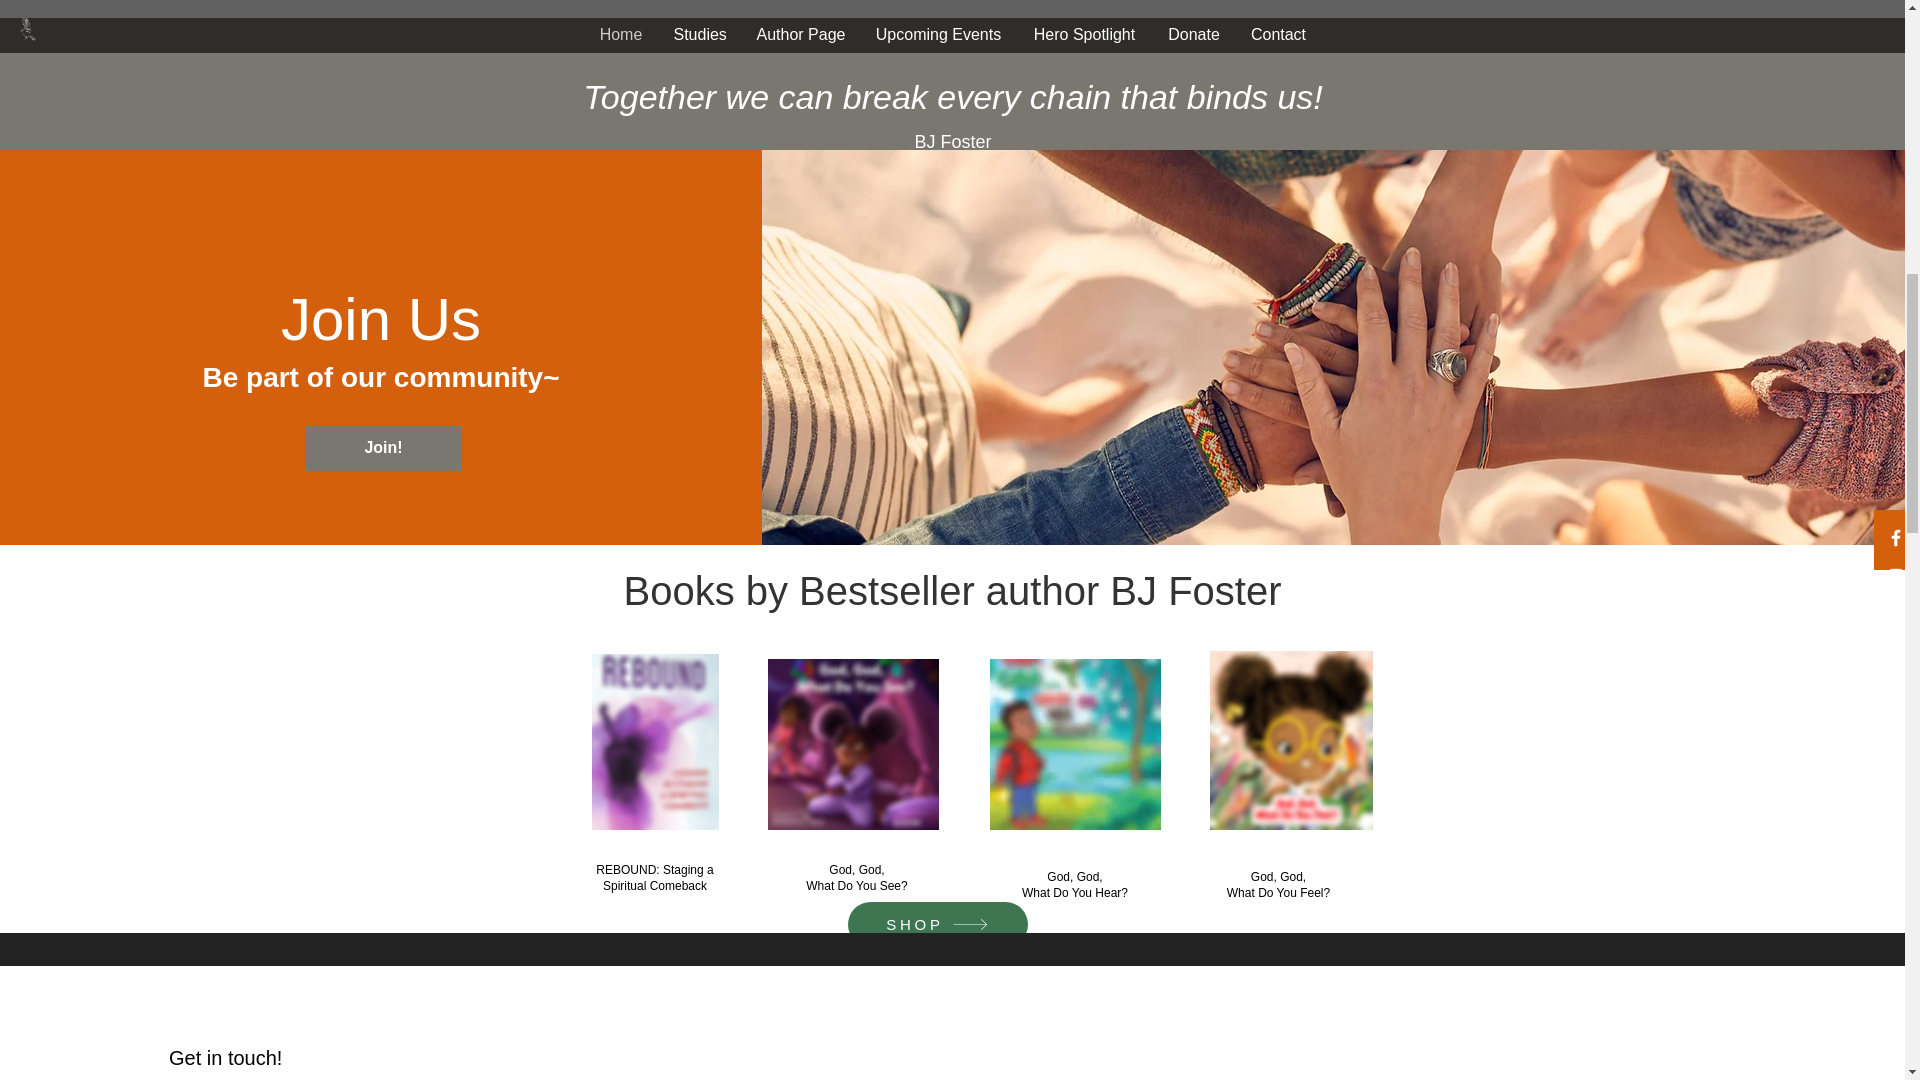 Image resolution: width=1920 pixels, height=1080 pixels. Describe the element at coordinates (384, 448) in the screenshot. I see `Join!` at that location.